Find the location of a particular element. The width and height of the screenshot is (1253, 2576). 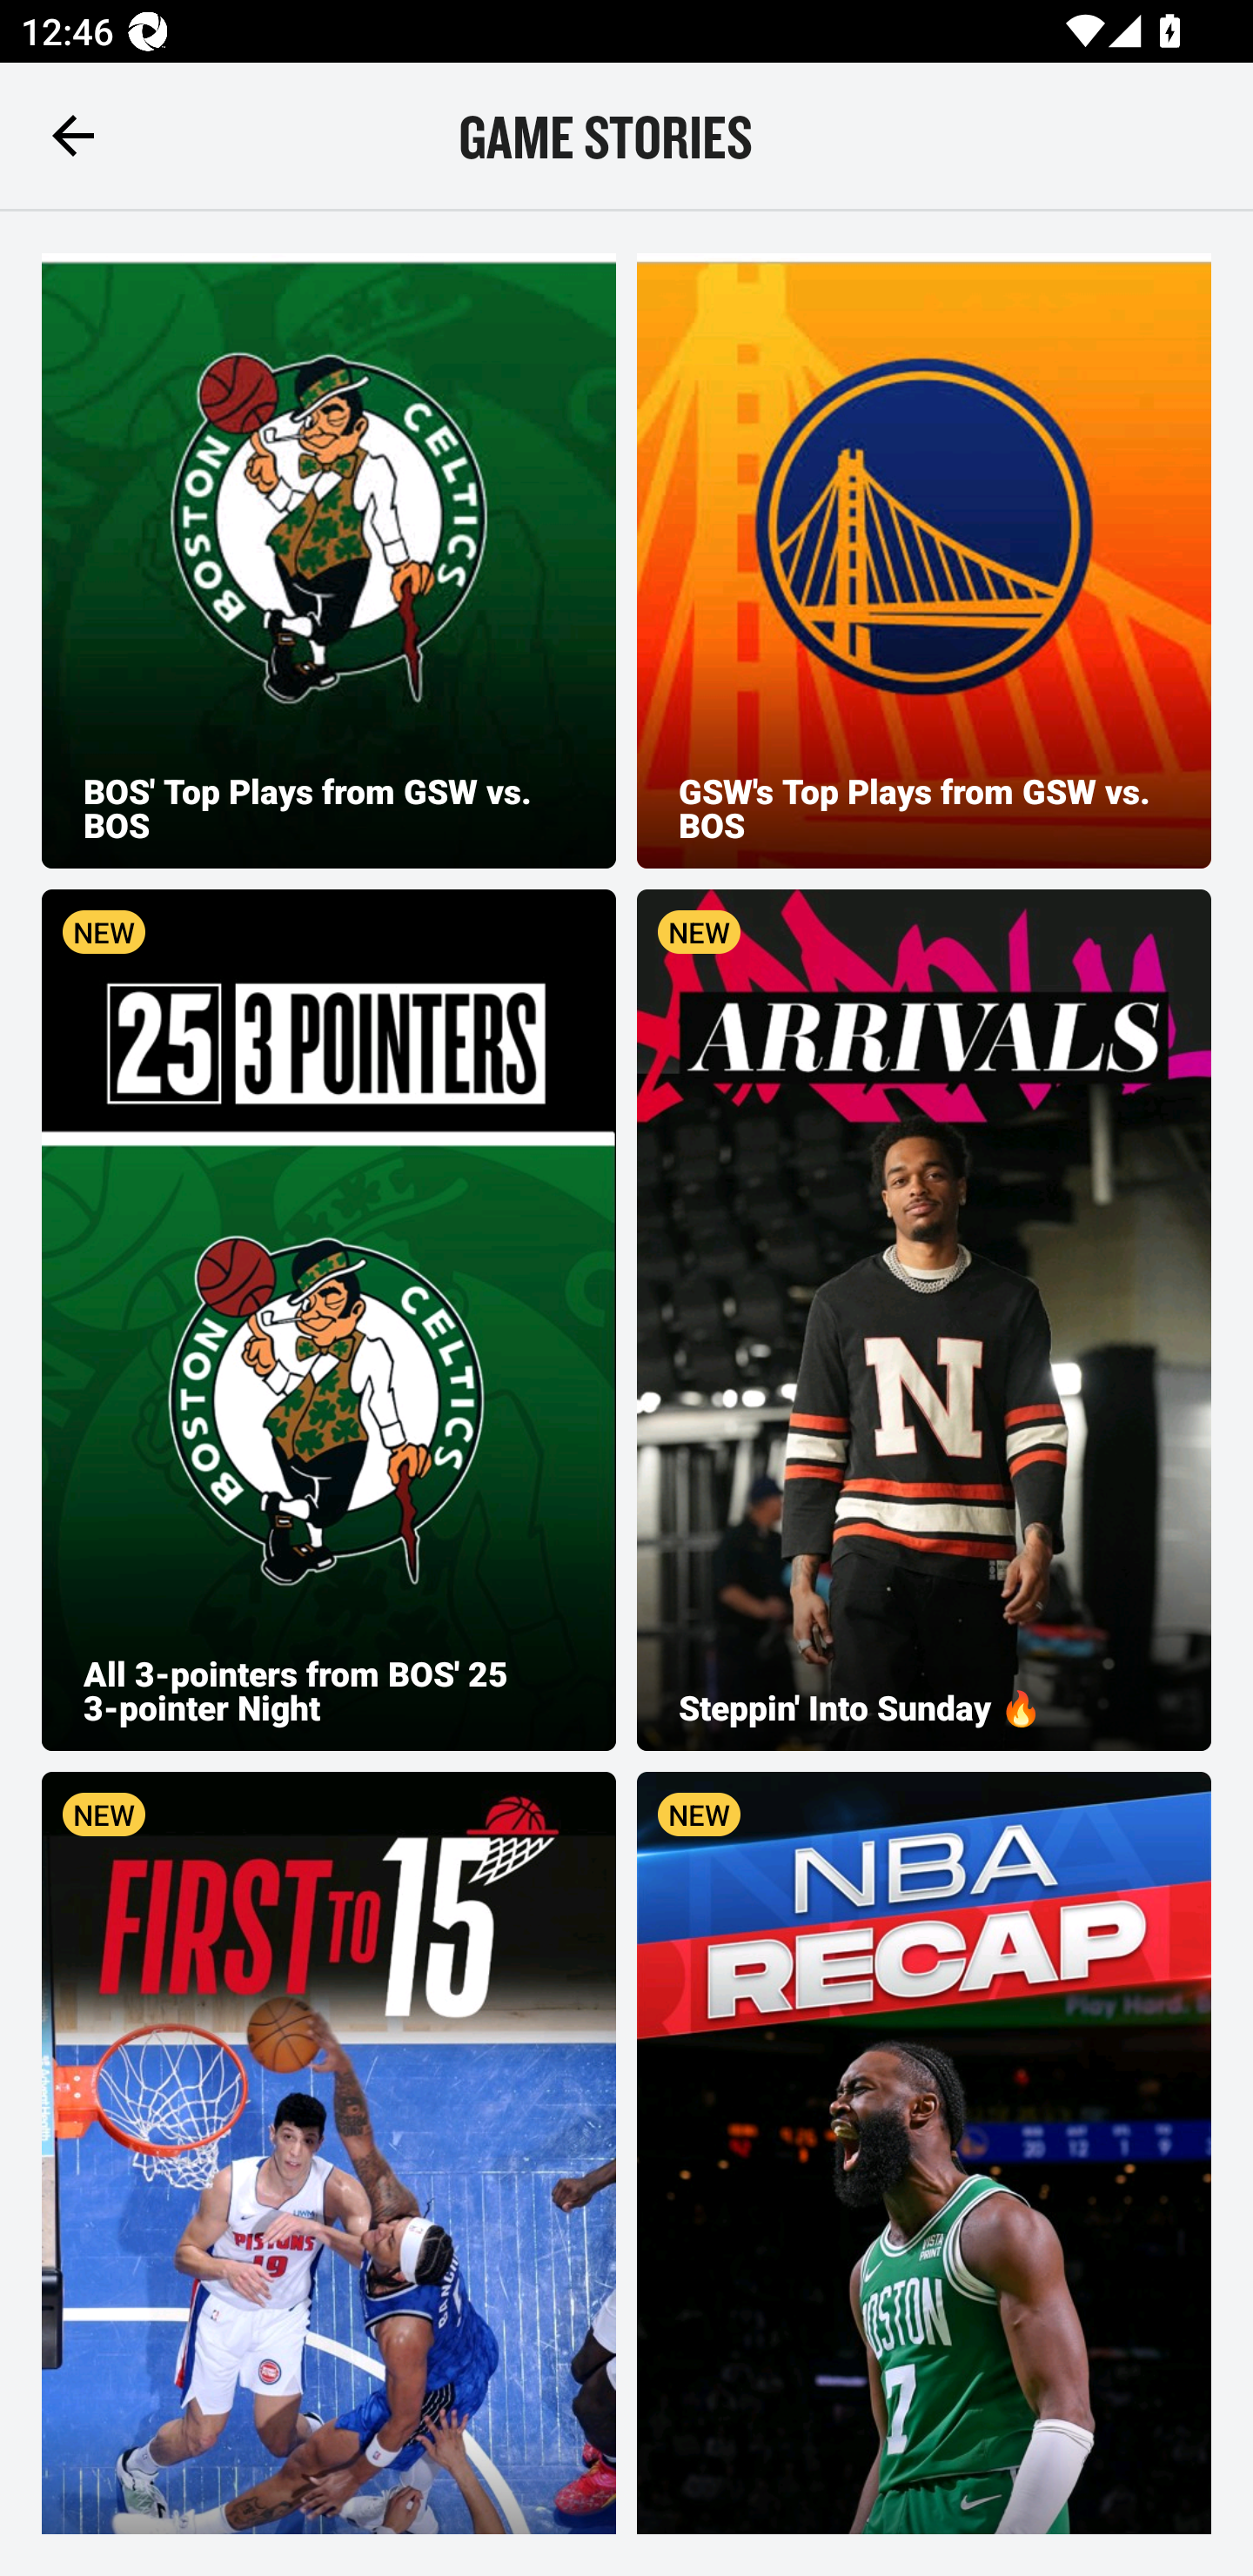

NEW Steppin' Into Sunday 🔥 is located at coordinates (924, 1319).